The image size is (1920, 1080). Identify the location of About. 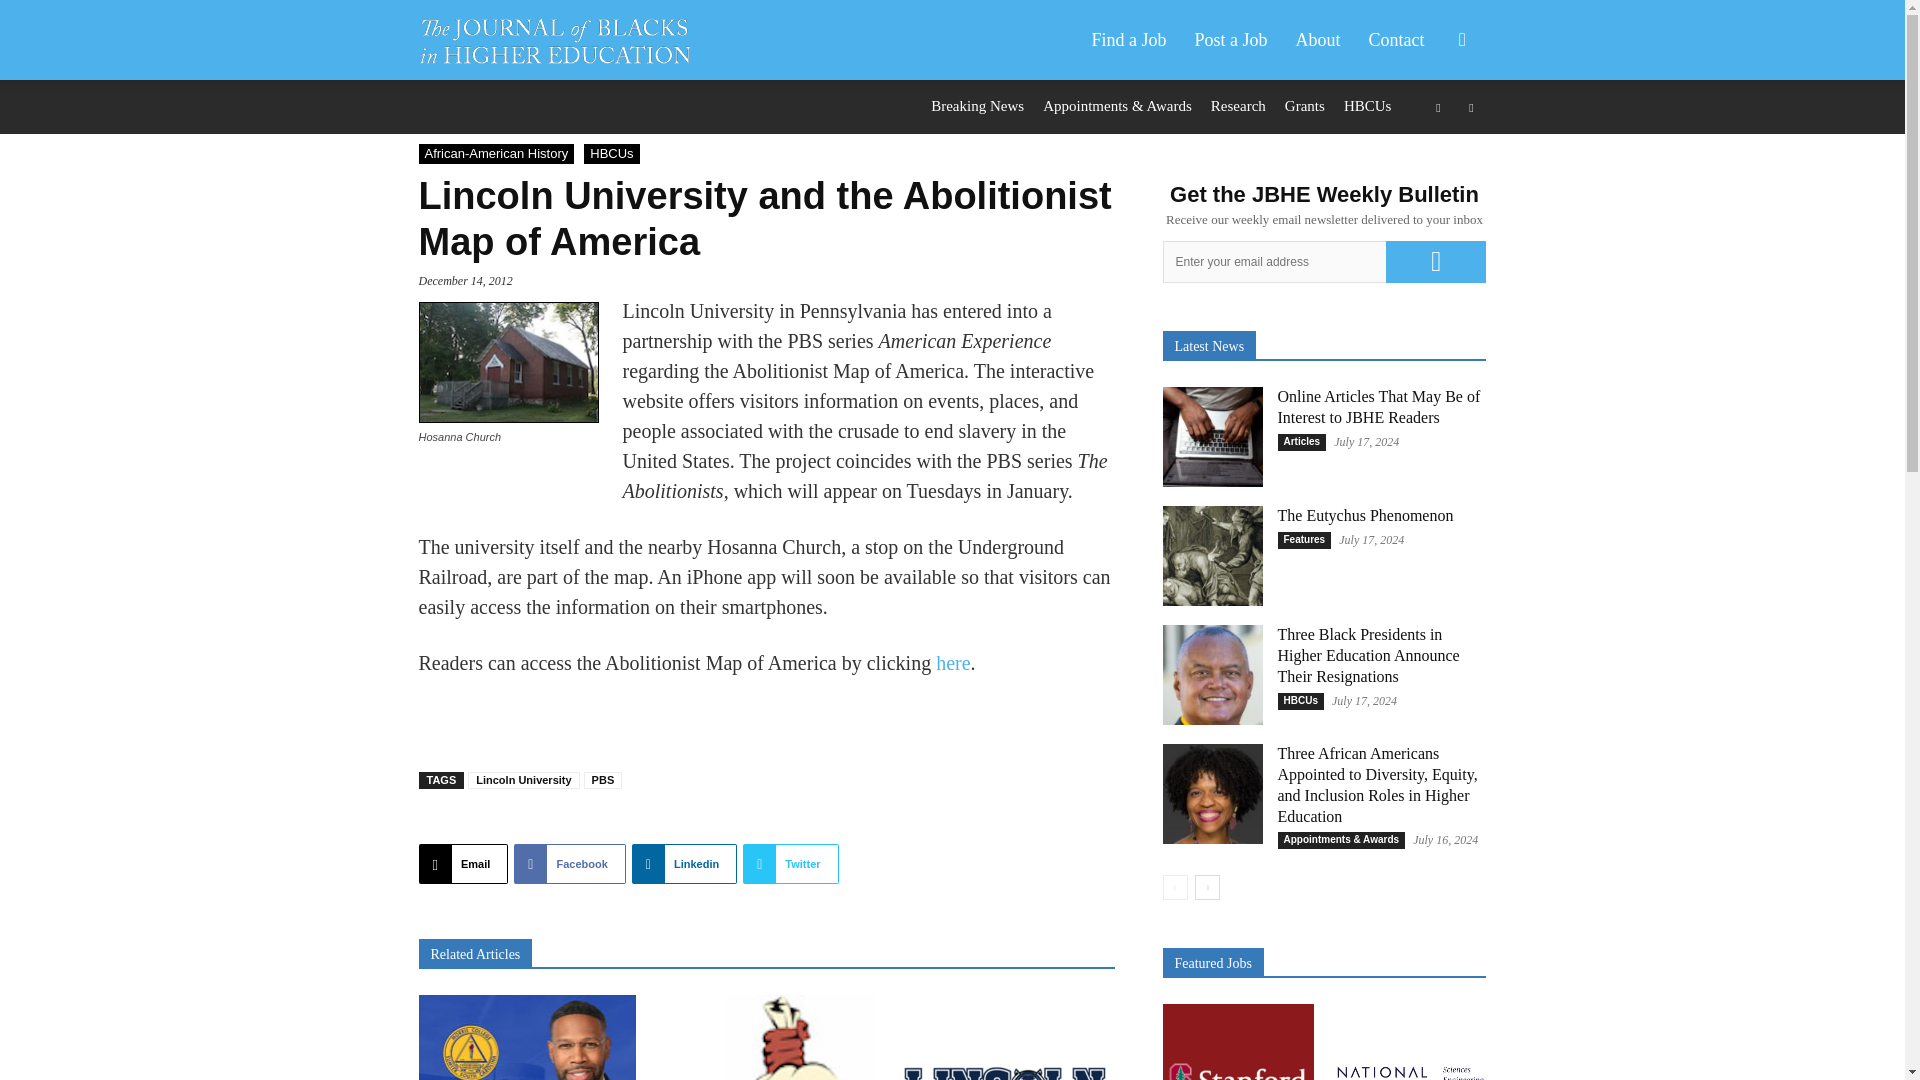
(1318, 40).